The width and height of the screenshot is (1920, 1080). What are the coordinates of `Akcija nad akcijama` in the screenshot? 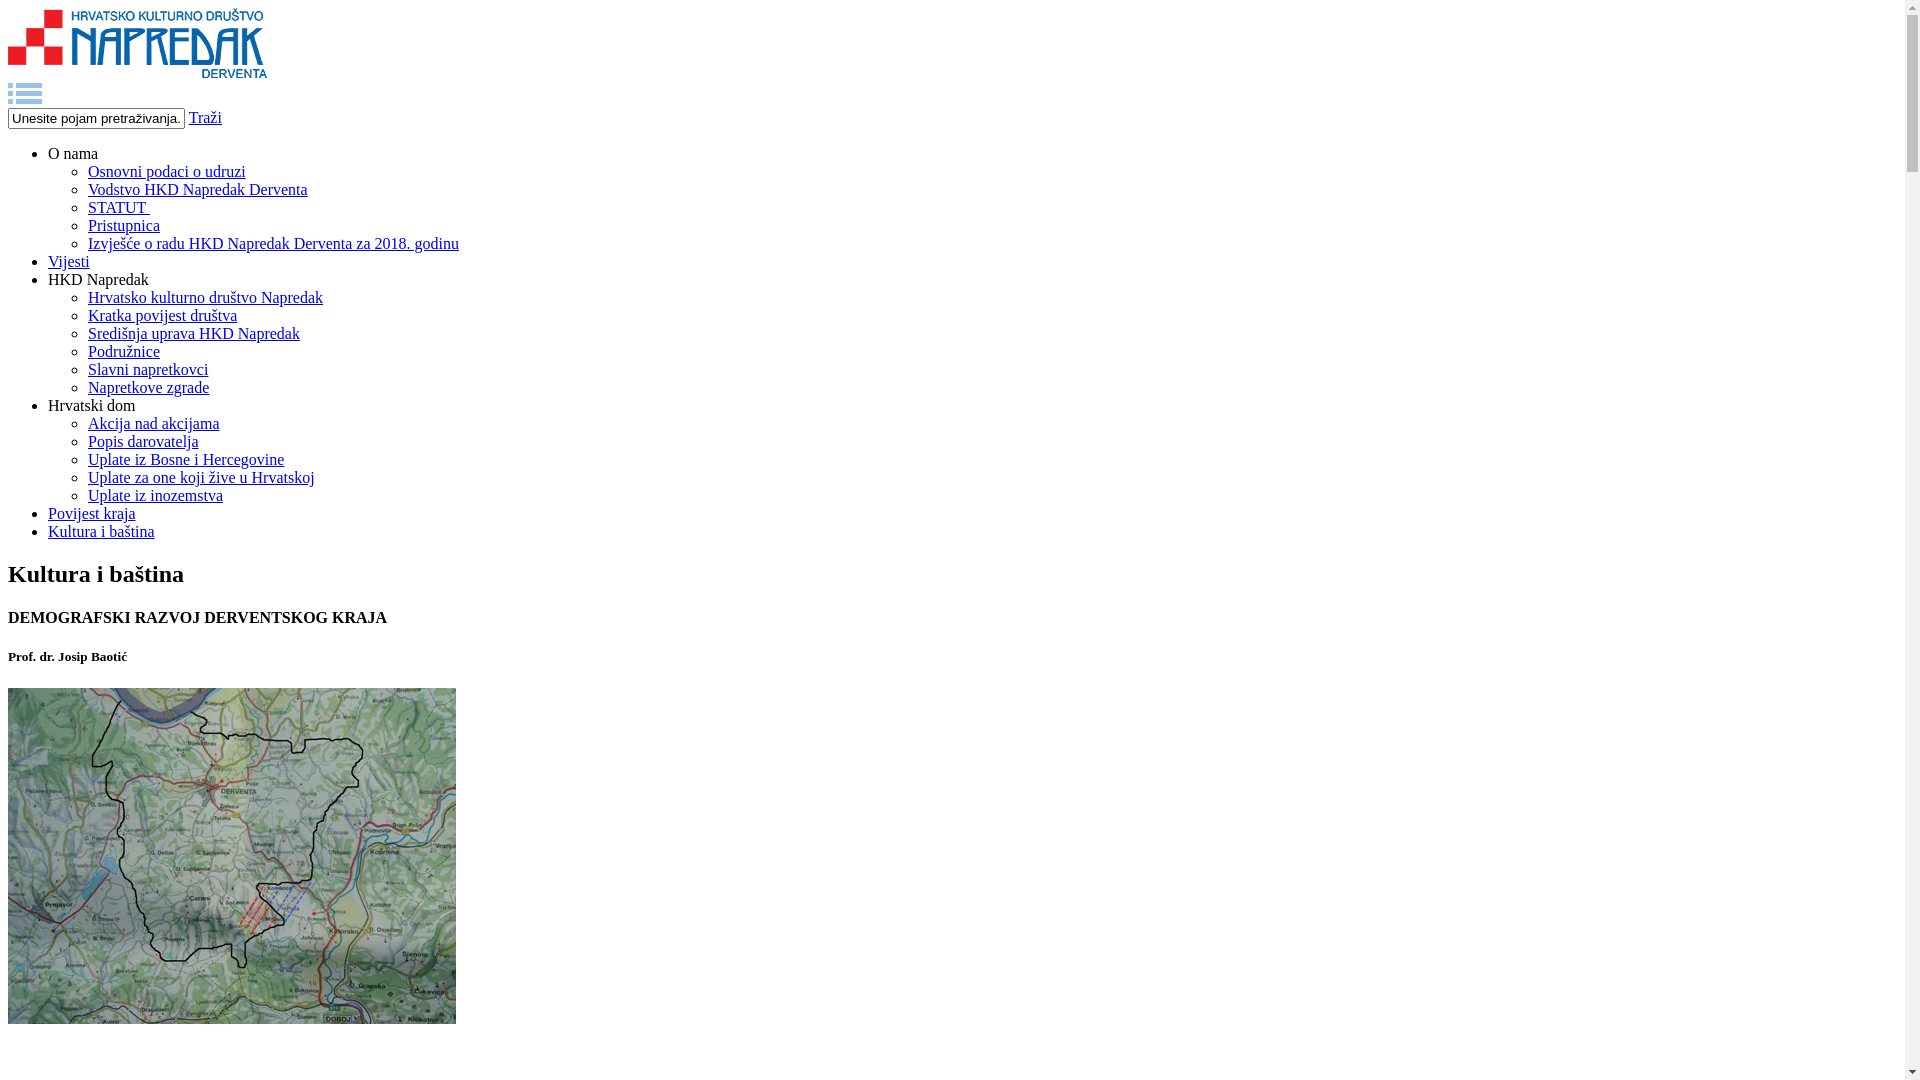 It's located at (154, 424).